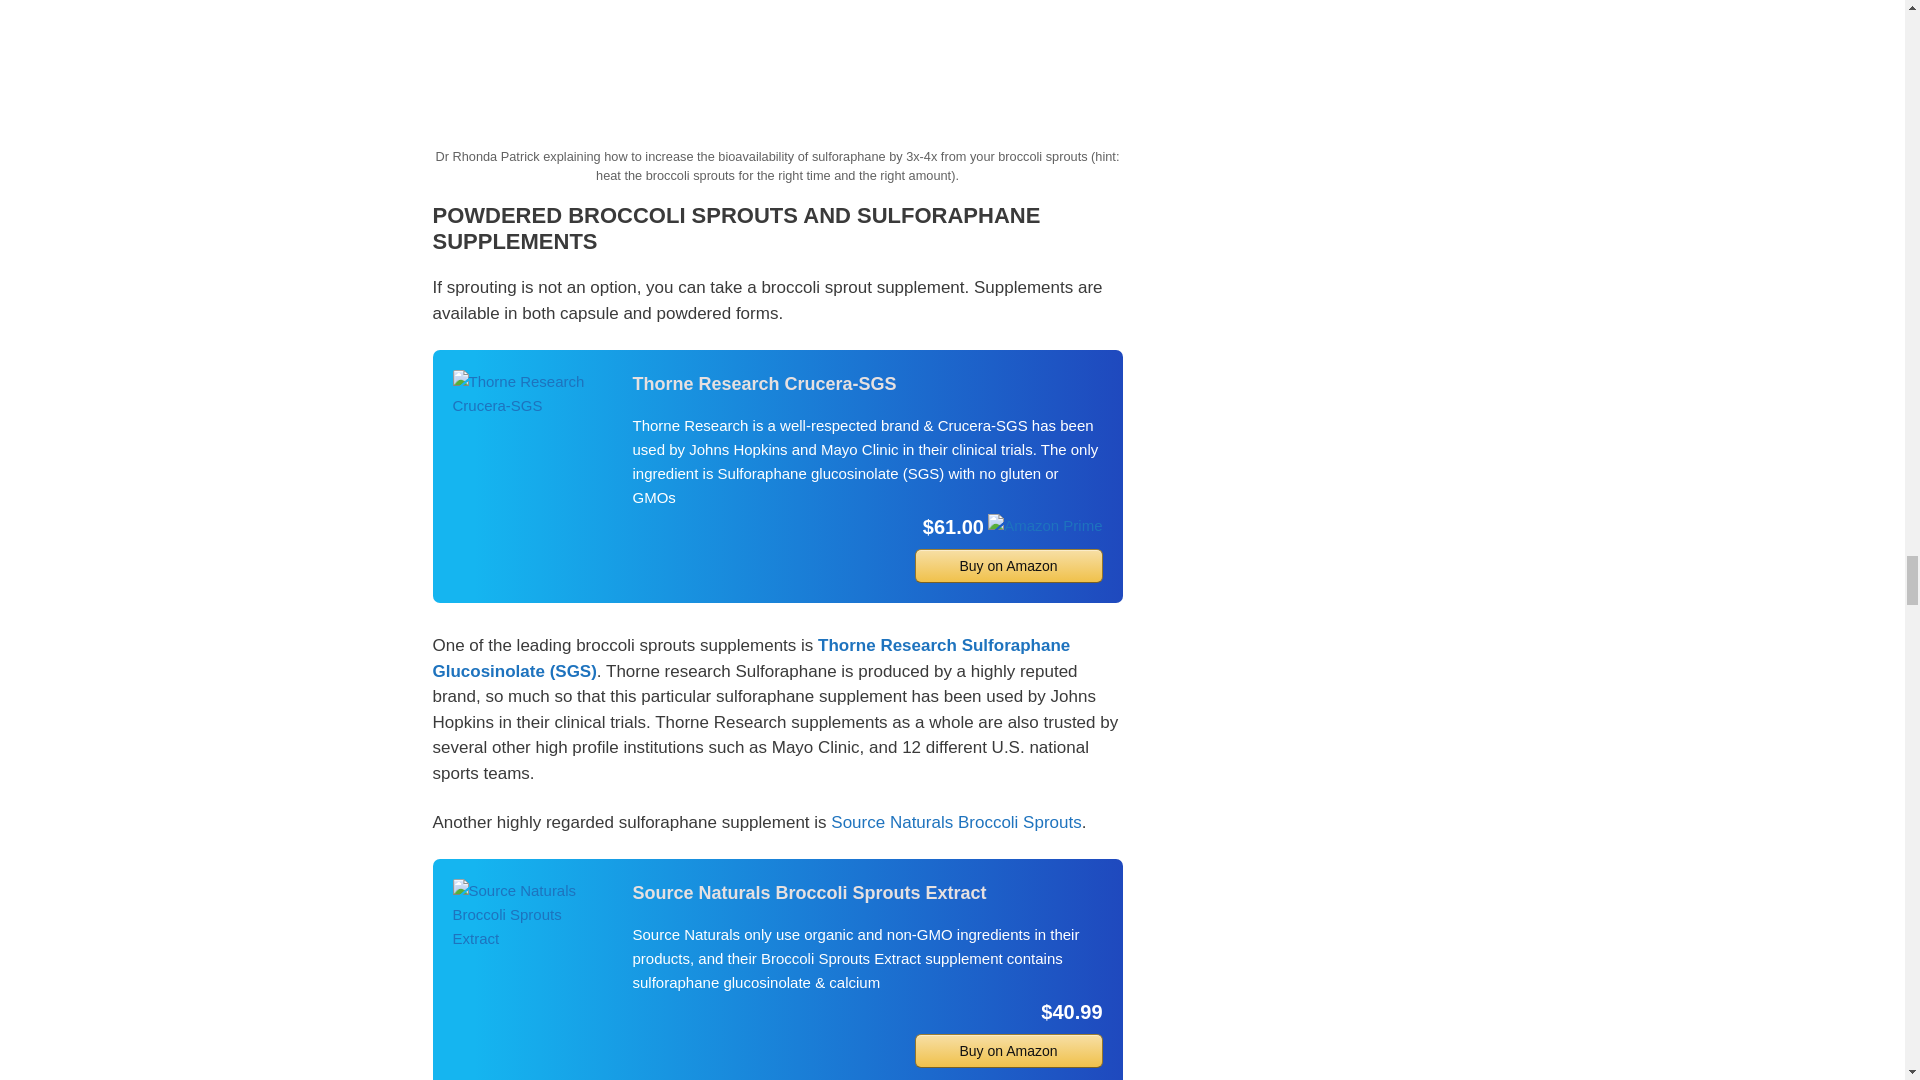 Image resolution: width=1920 pixels, height=1080 pixels. I want to click on Amazon Prime, so click(1045, 525).